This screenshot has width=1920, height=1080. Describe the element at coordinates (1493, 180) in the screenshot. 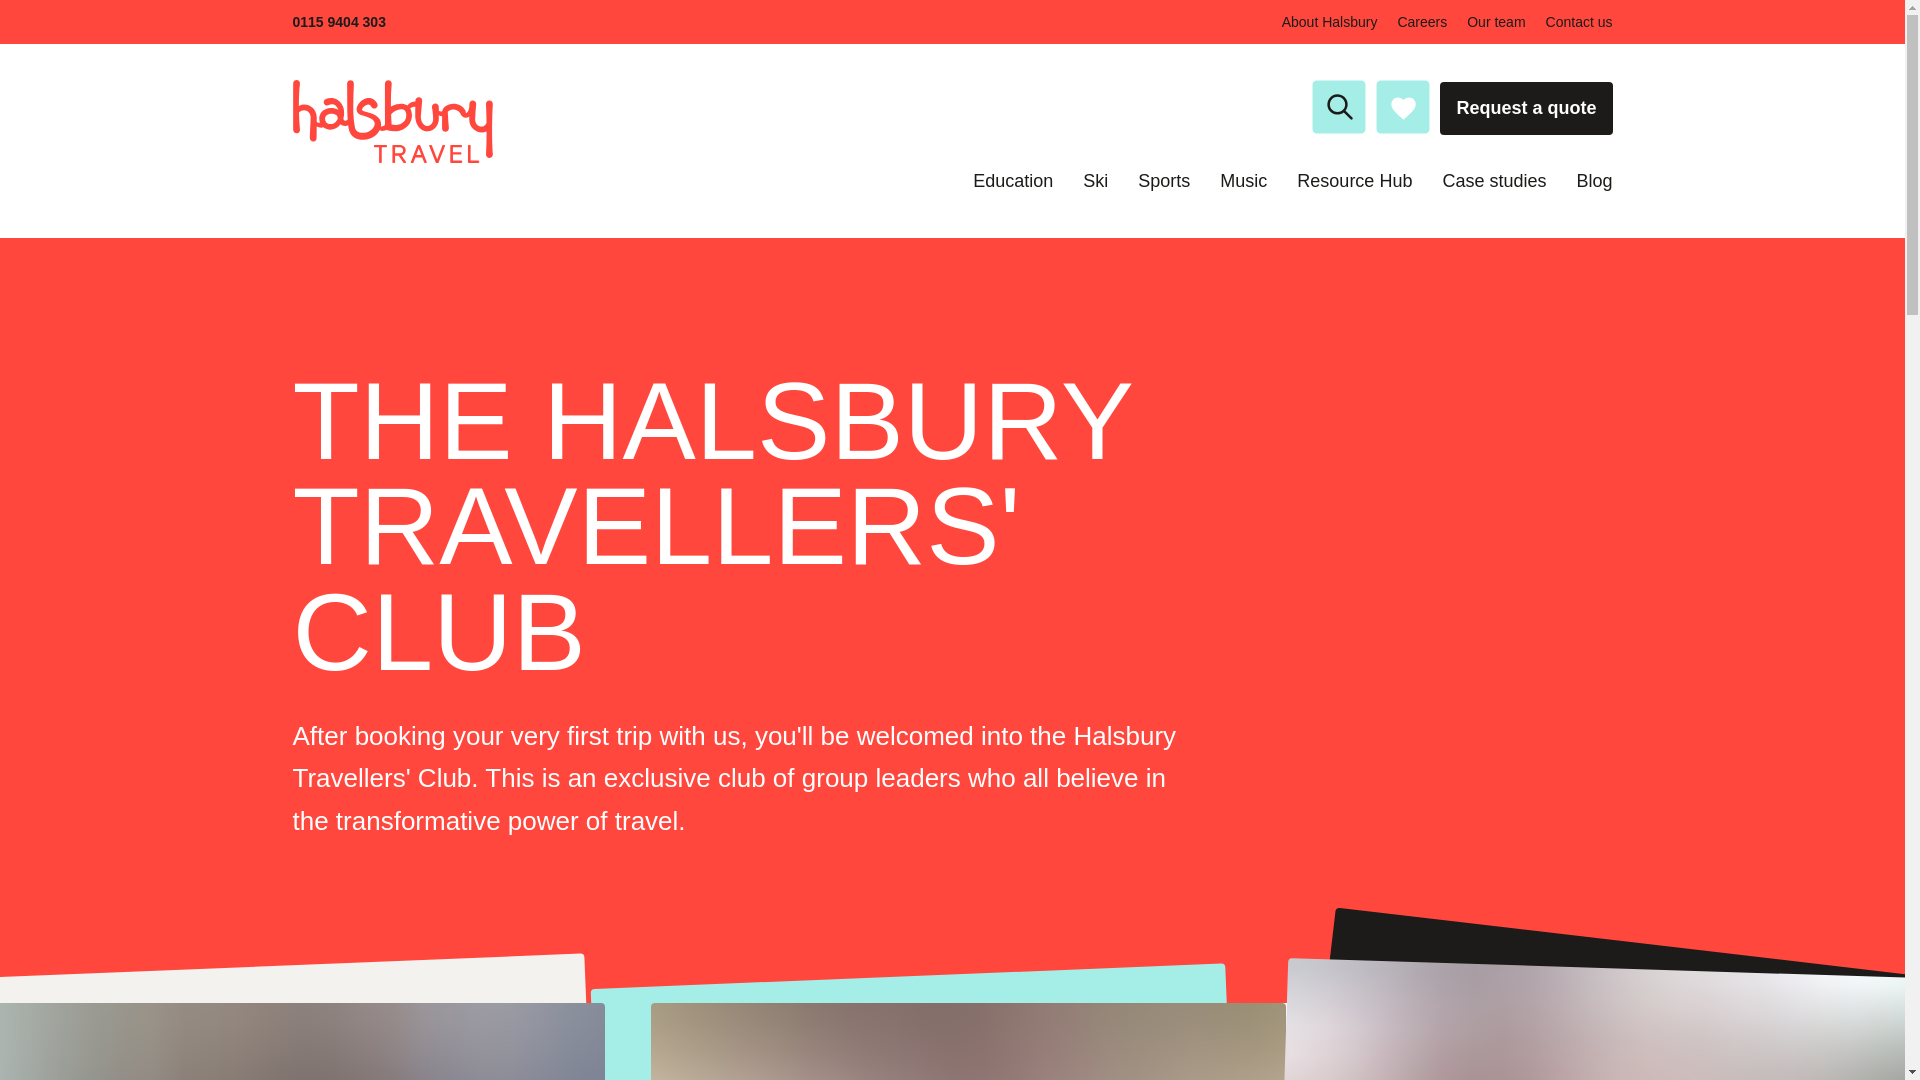

I see `Case studies` at that location.